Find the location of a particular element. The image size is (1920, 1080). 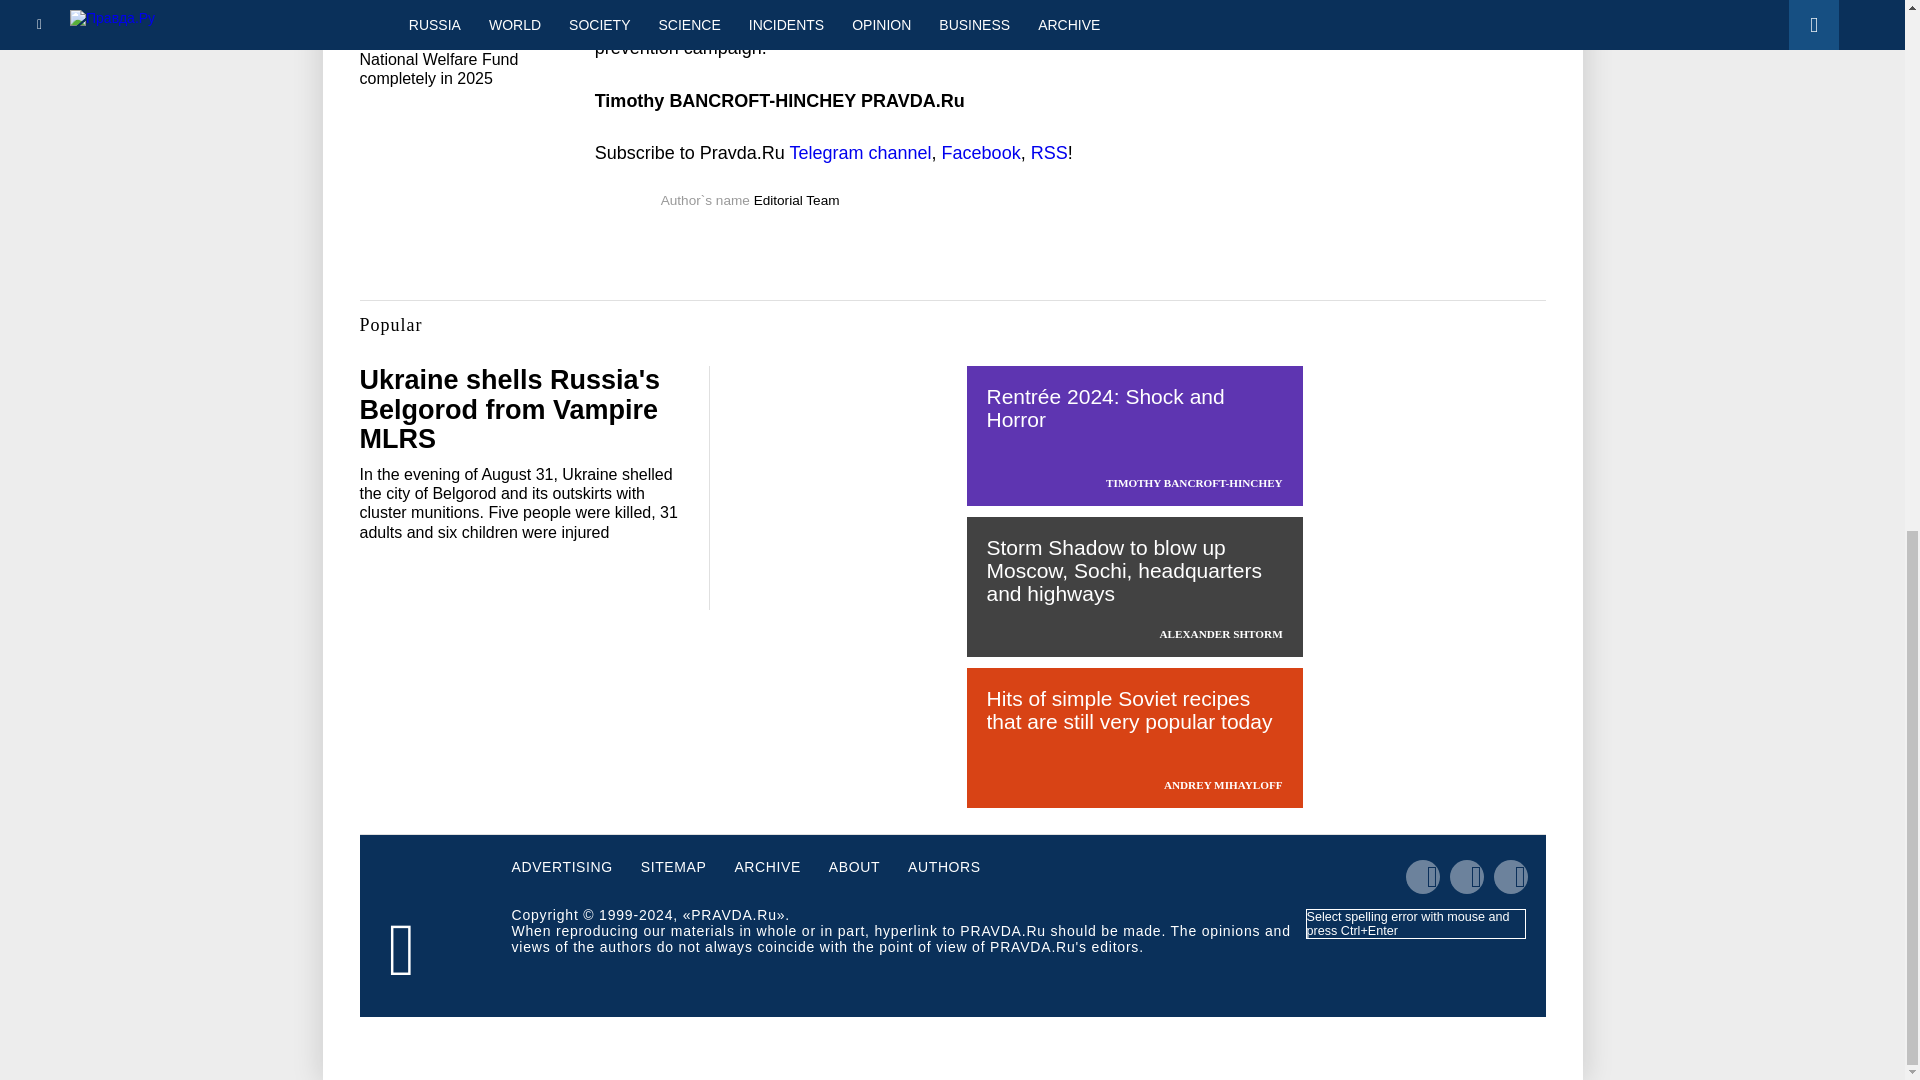

Telegram channel is located at coordinates (860, 152).